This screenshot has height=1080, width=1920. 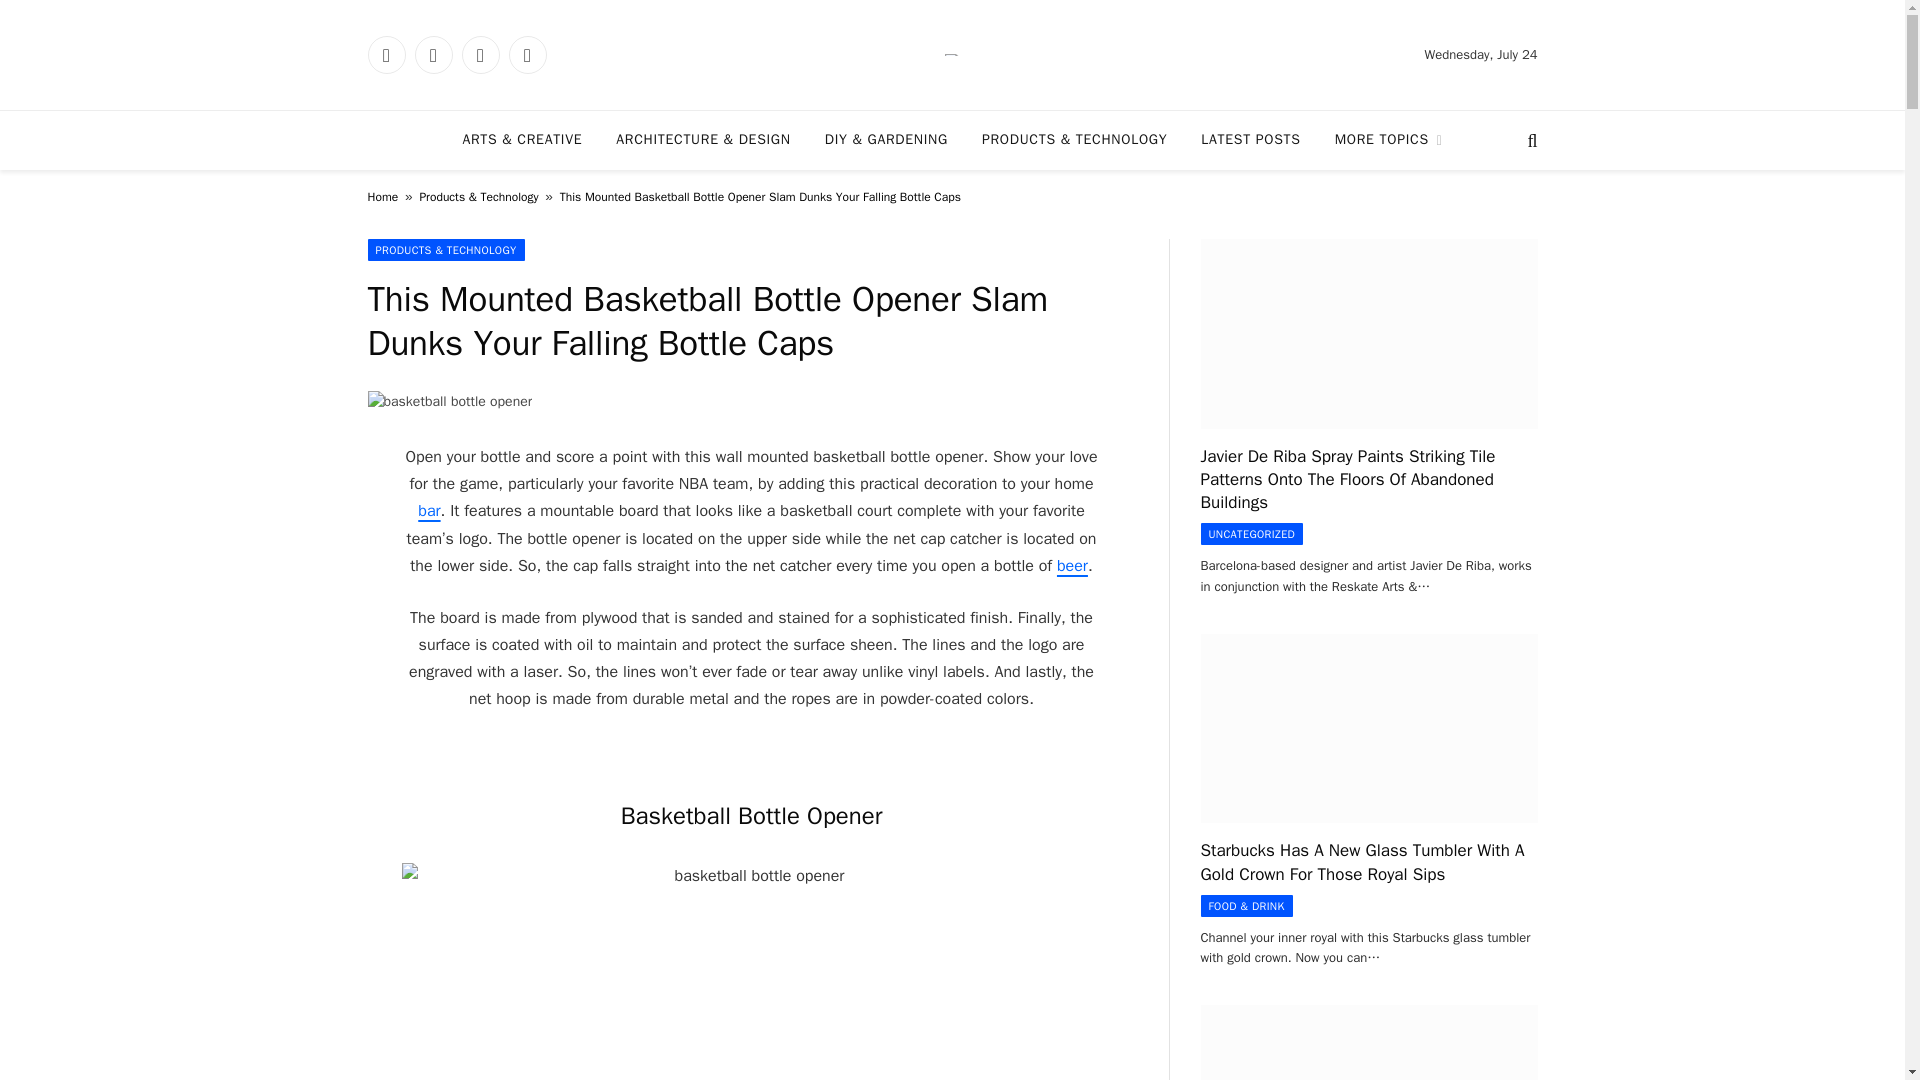 I want to click on Facebook, so click(x=386, y=54).